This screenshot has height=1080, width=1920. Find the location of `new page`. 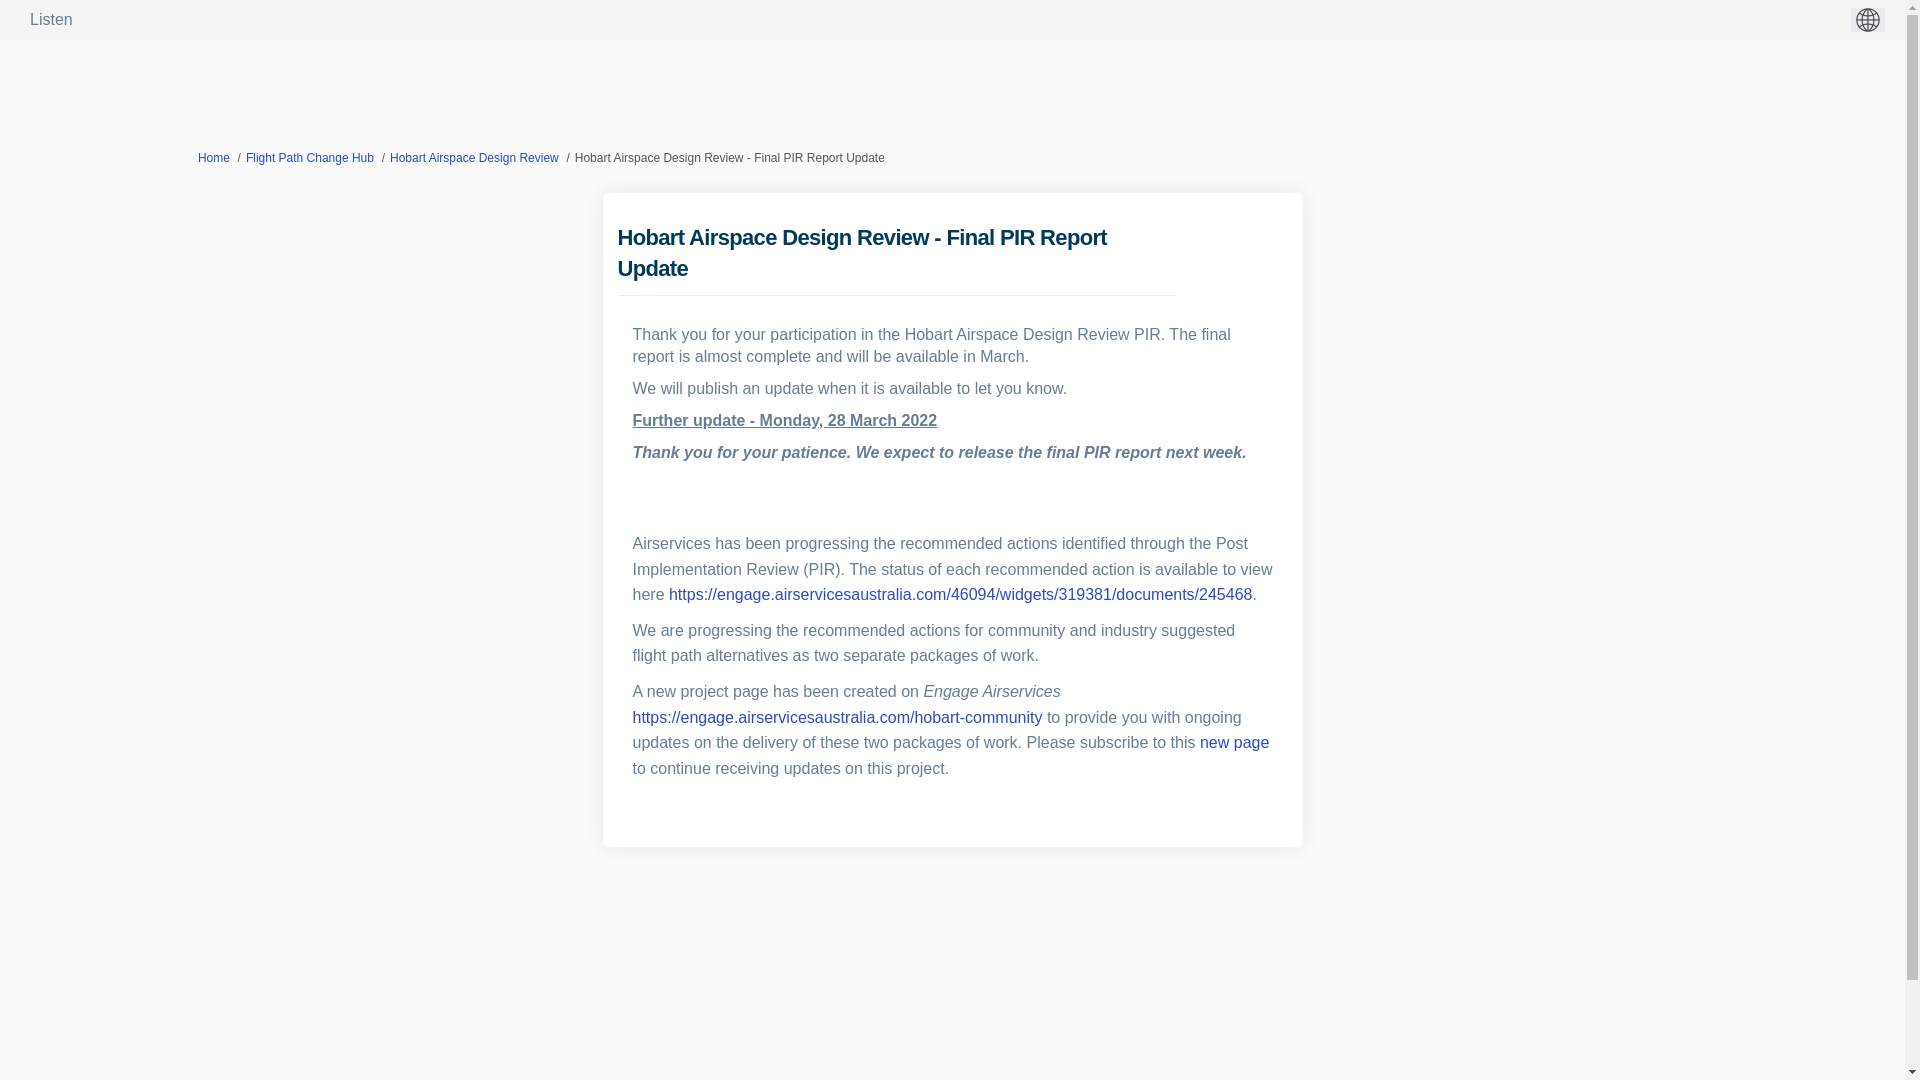

new page is located at coordinates (1234, 742).